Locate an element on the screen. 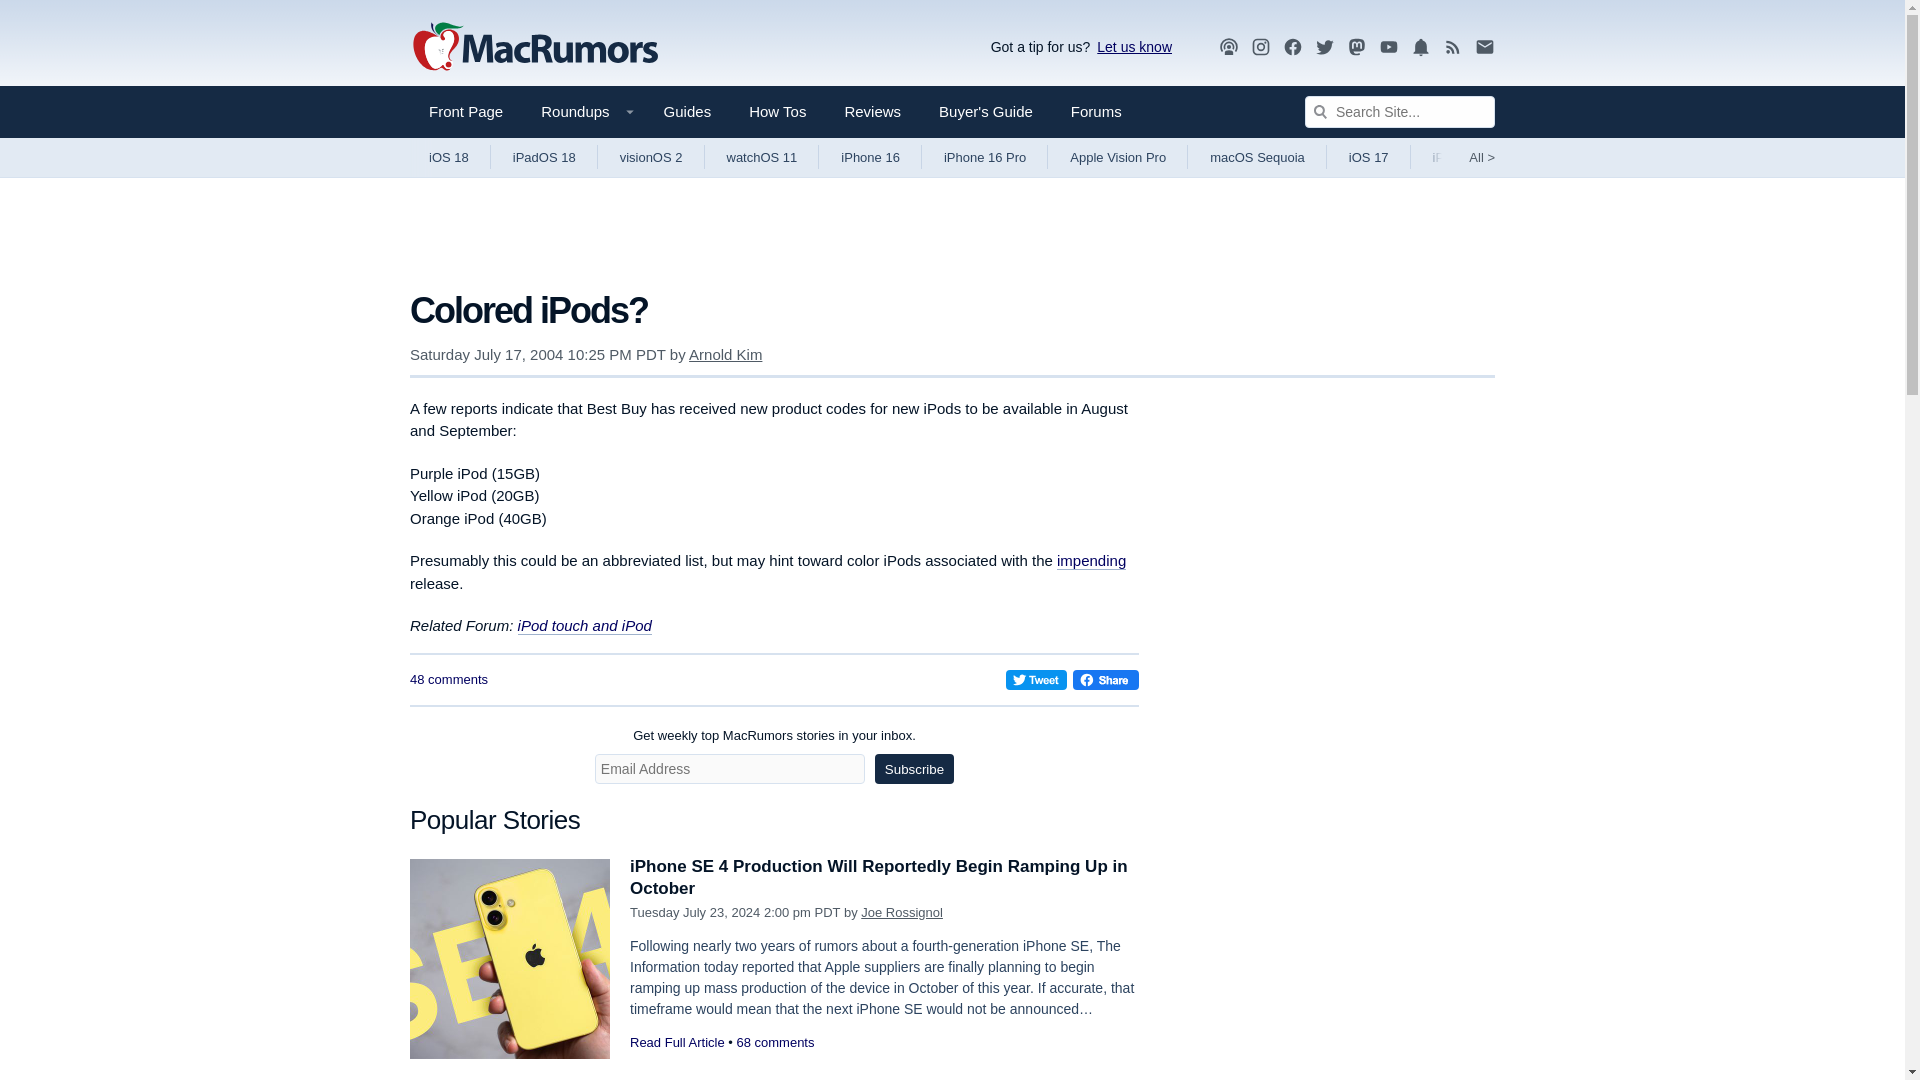 The height and width of the screenshot is (1080, 1920). Notifications is located at coordinates (1420, 47).